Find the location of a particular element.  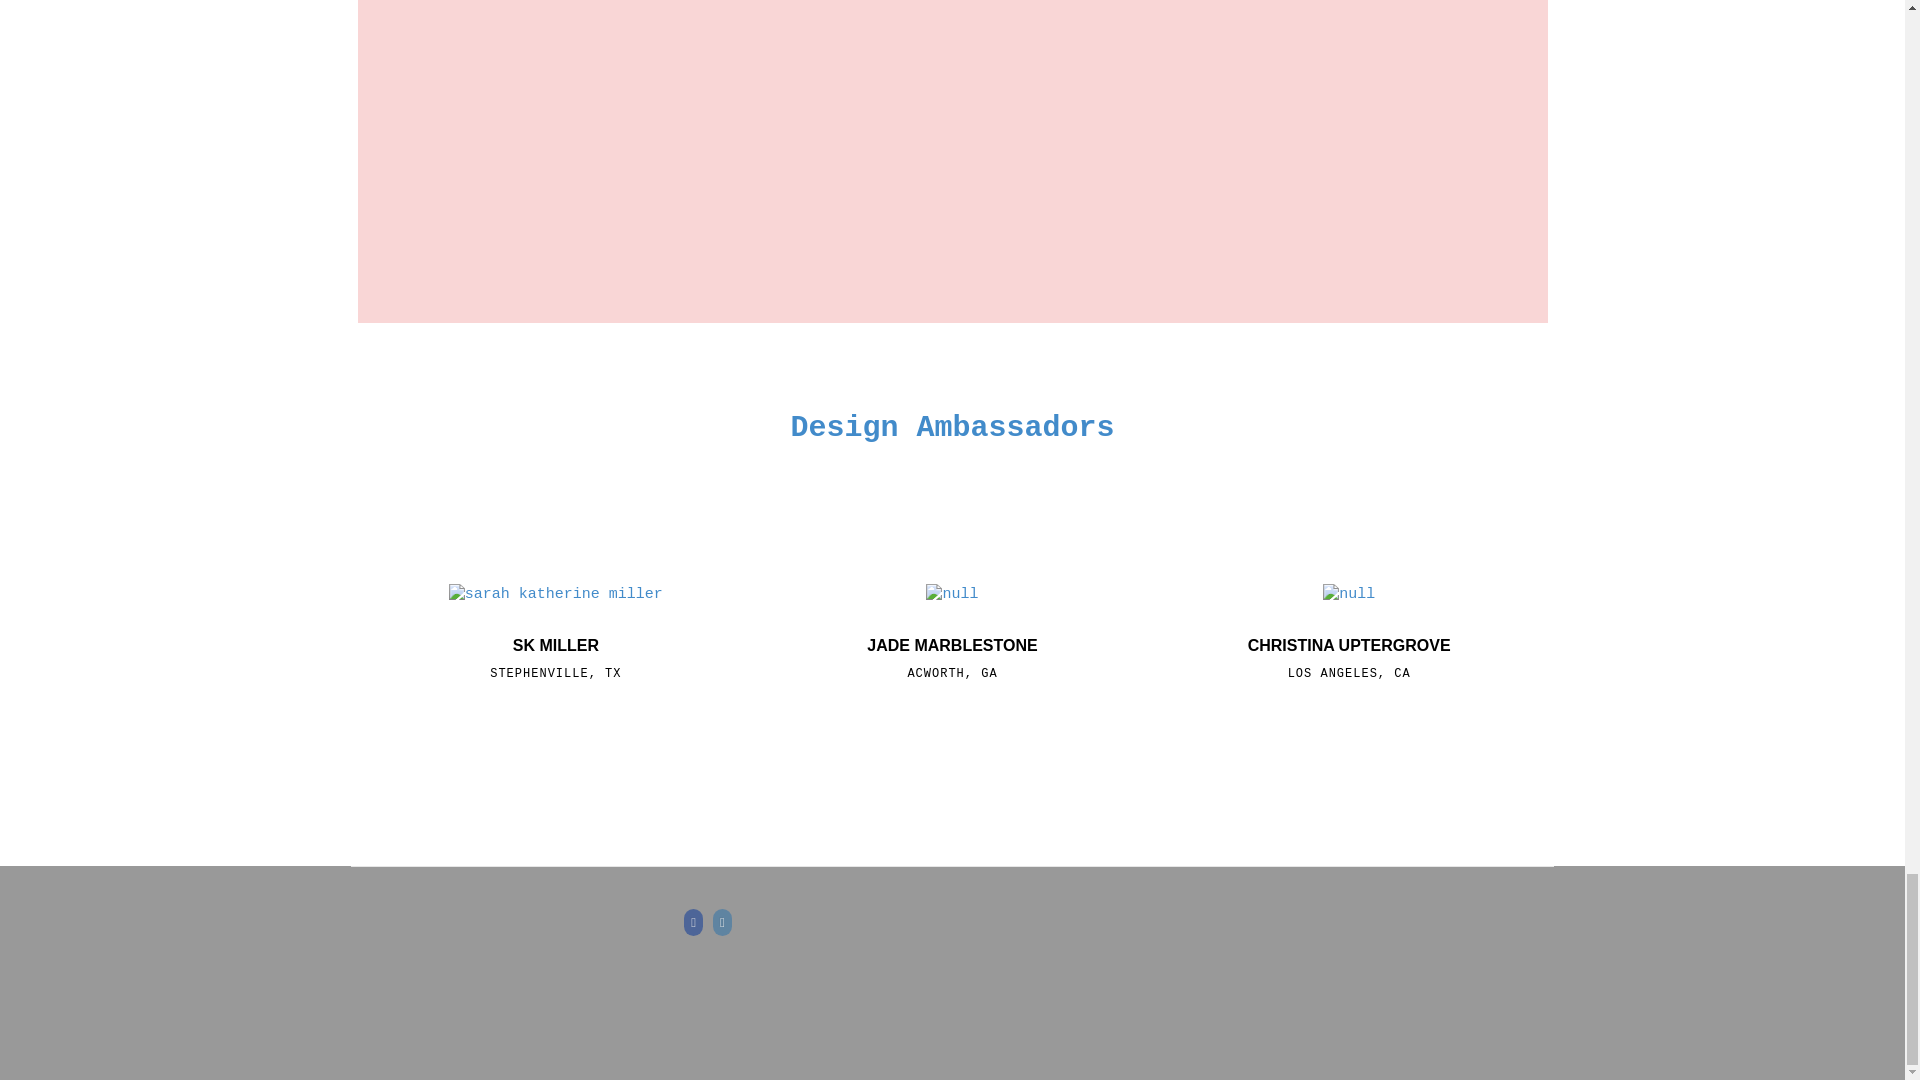

Our Products is located at coordinates (951, 428).